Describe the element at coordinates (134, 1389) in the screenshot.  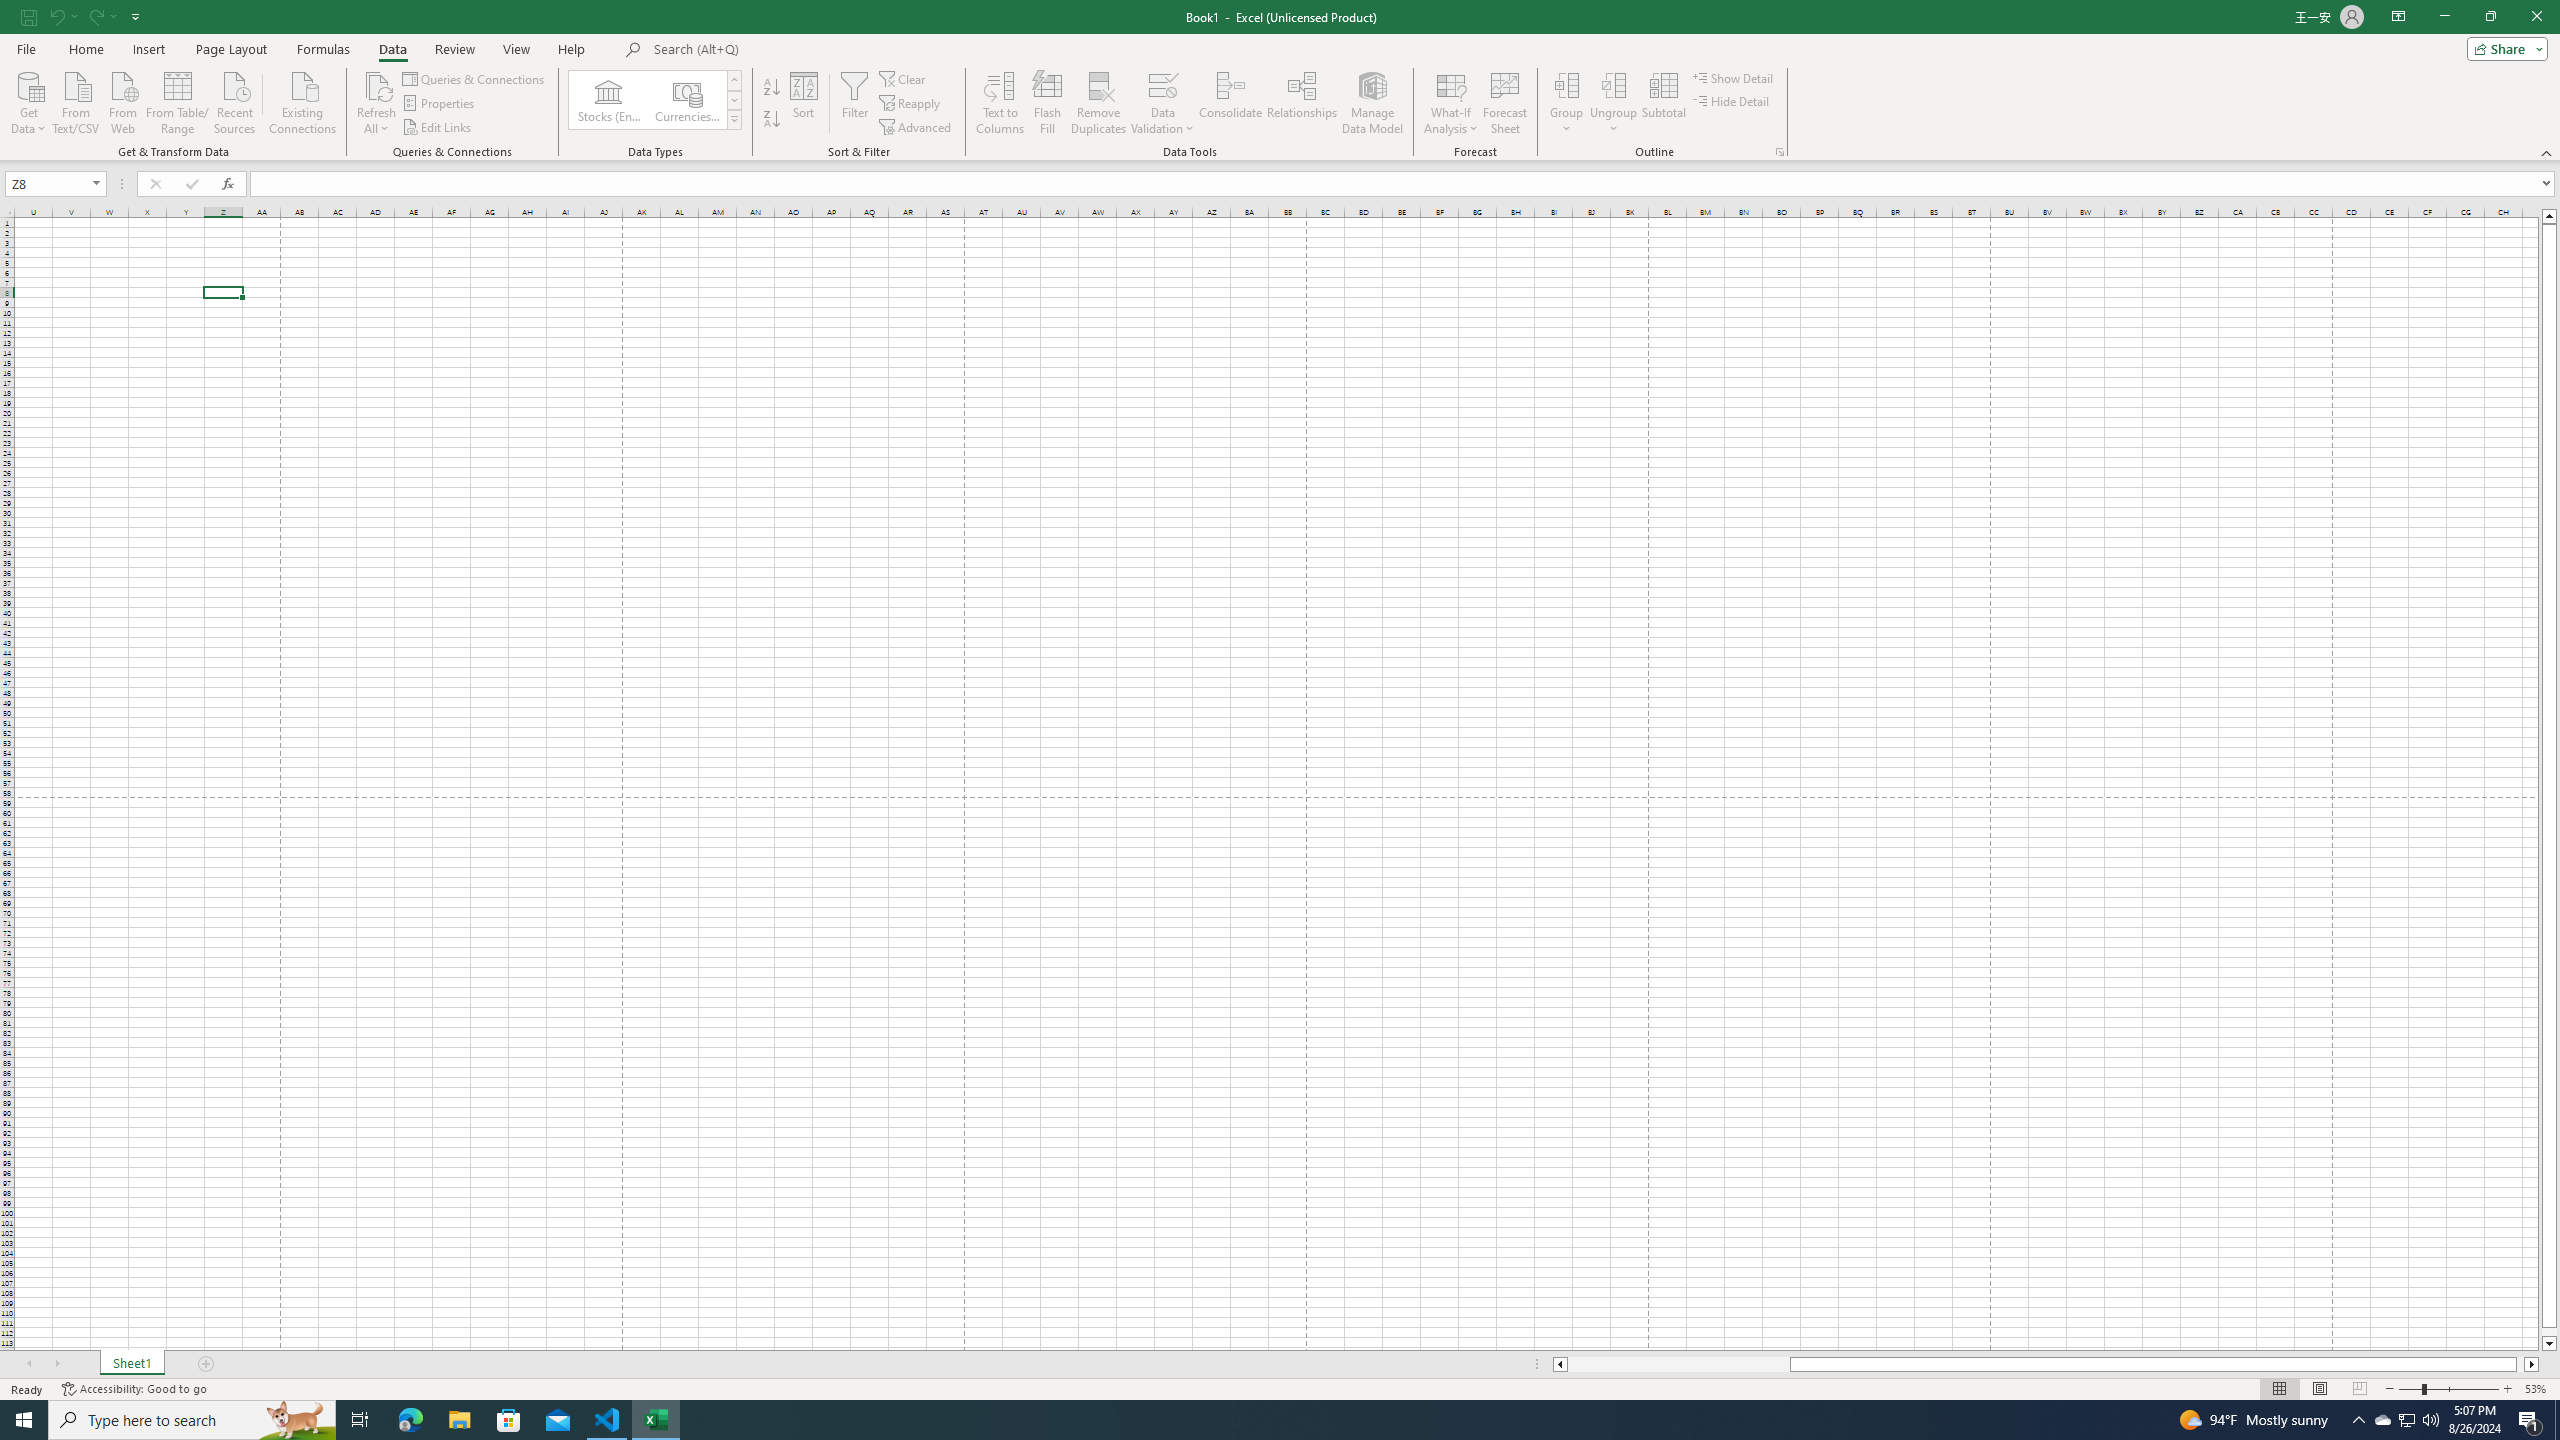
I see `Accessibility Checker Accessibility: Good to go` at that location.